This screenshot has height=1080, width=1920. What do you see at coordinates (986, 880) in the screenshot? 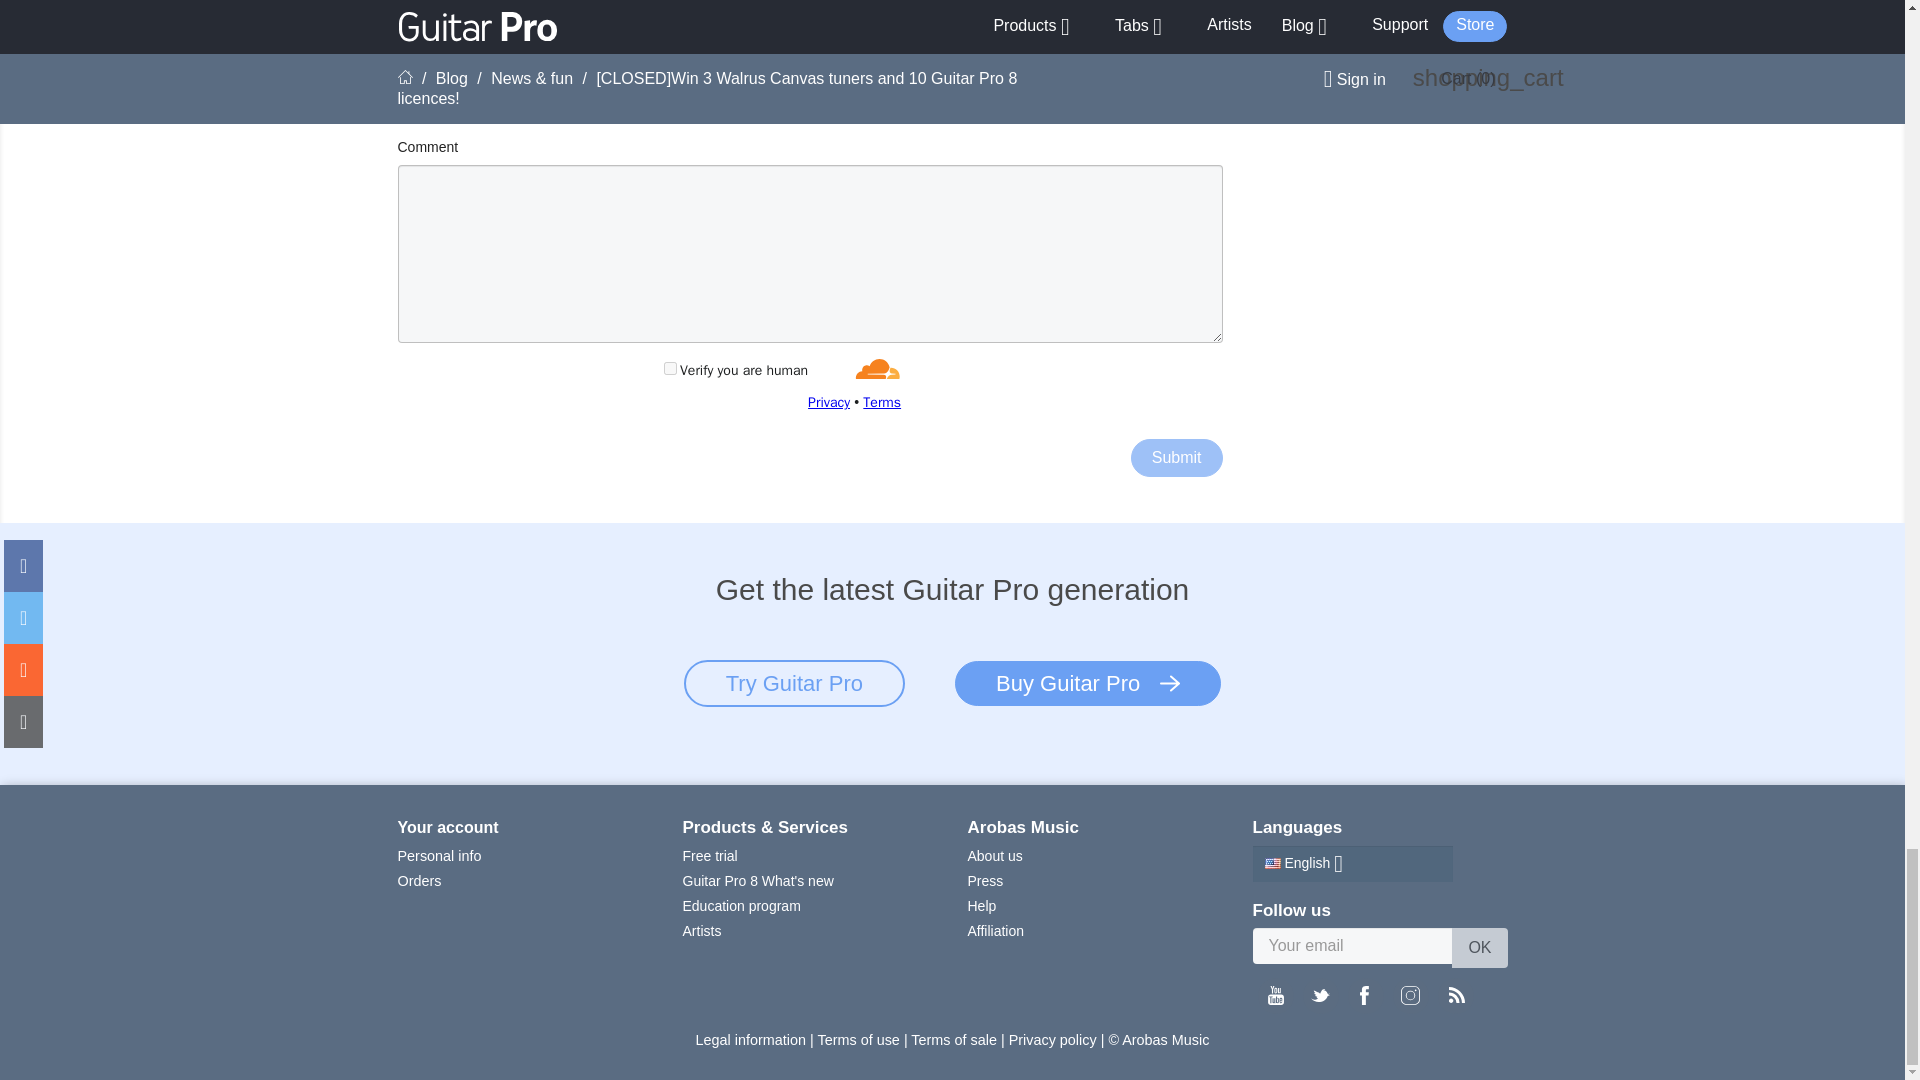
I see `Press` at bounding box center [986, 880].